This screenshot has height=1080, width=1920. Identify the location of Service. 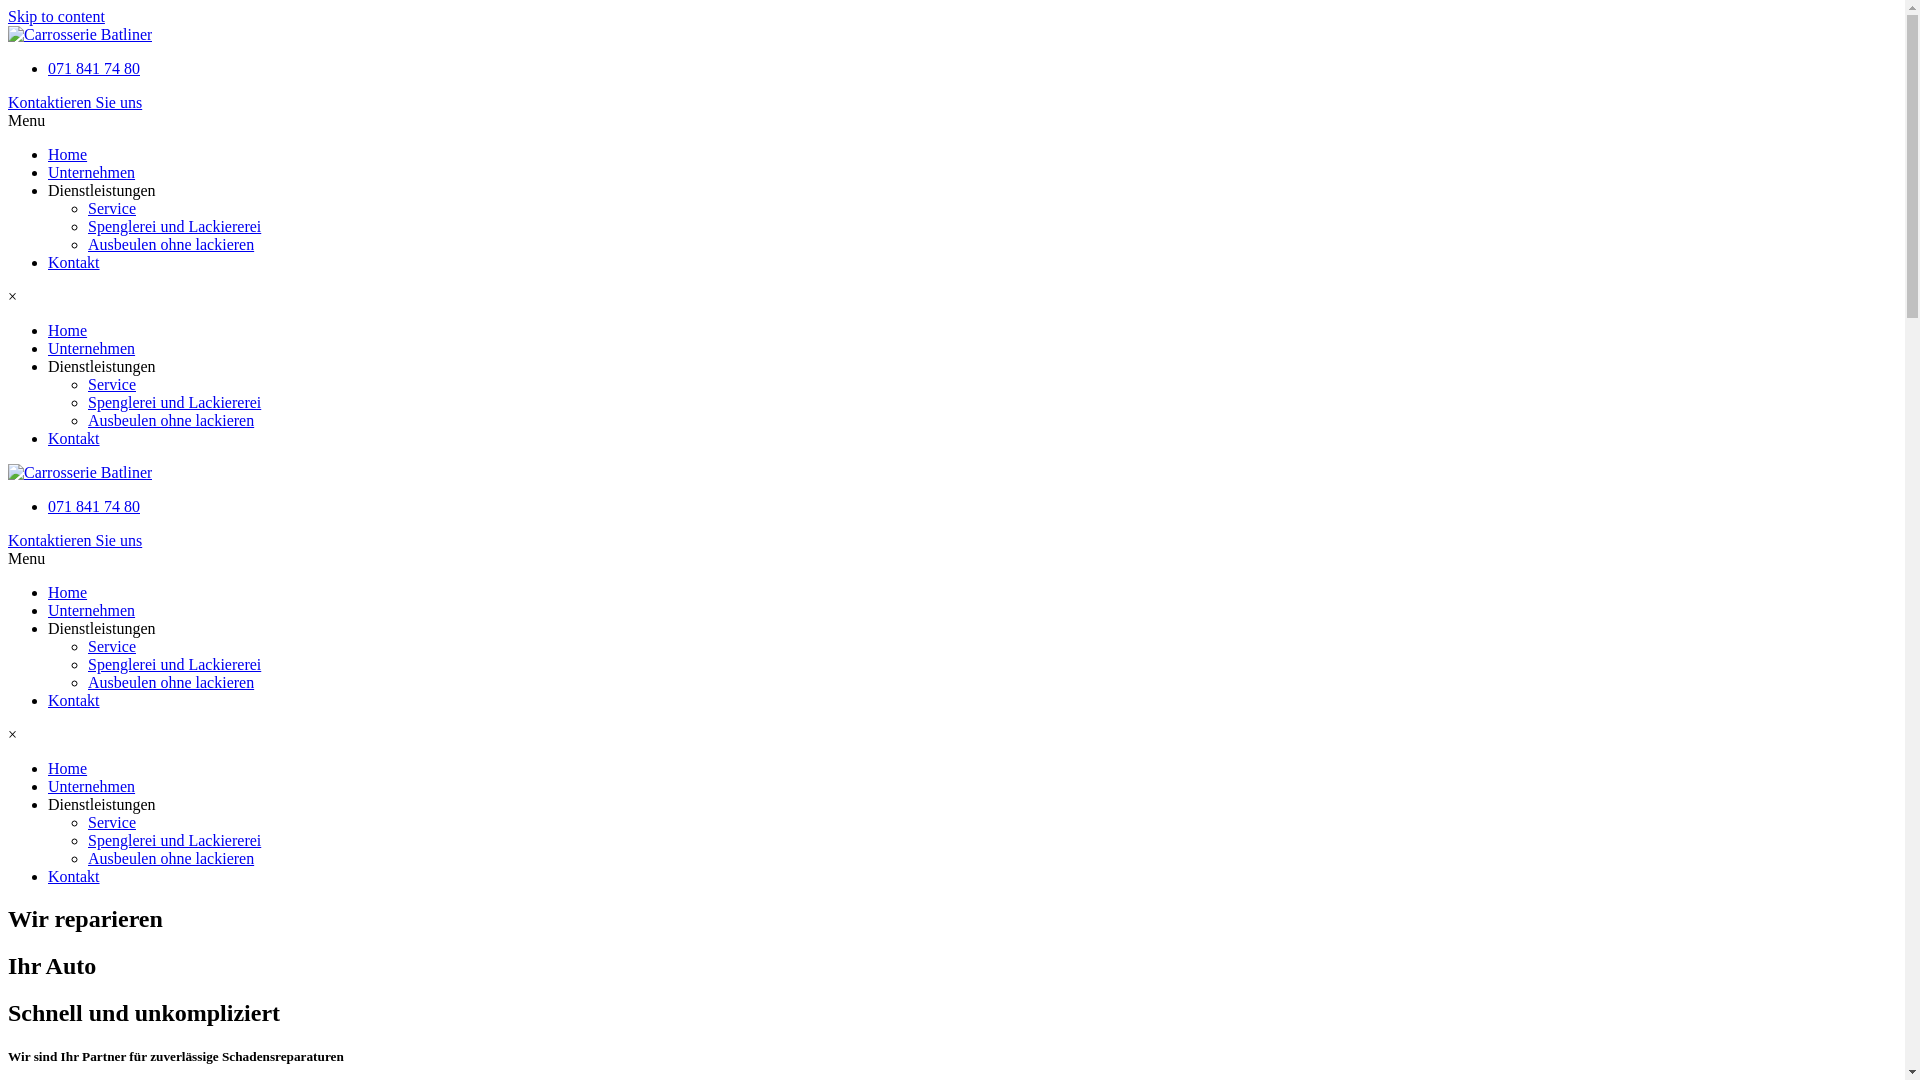
(112, 384).